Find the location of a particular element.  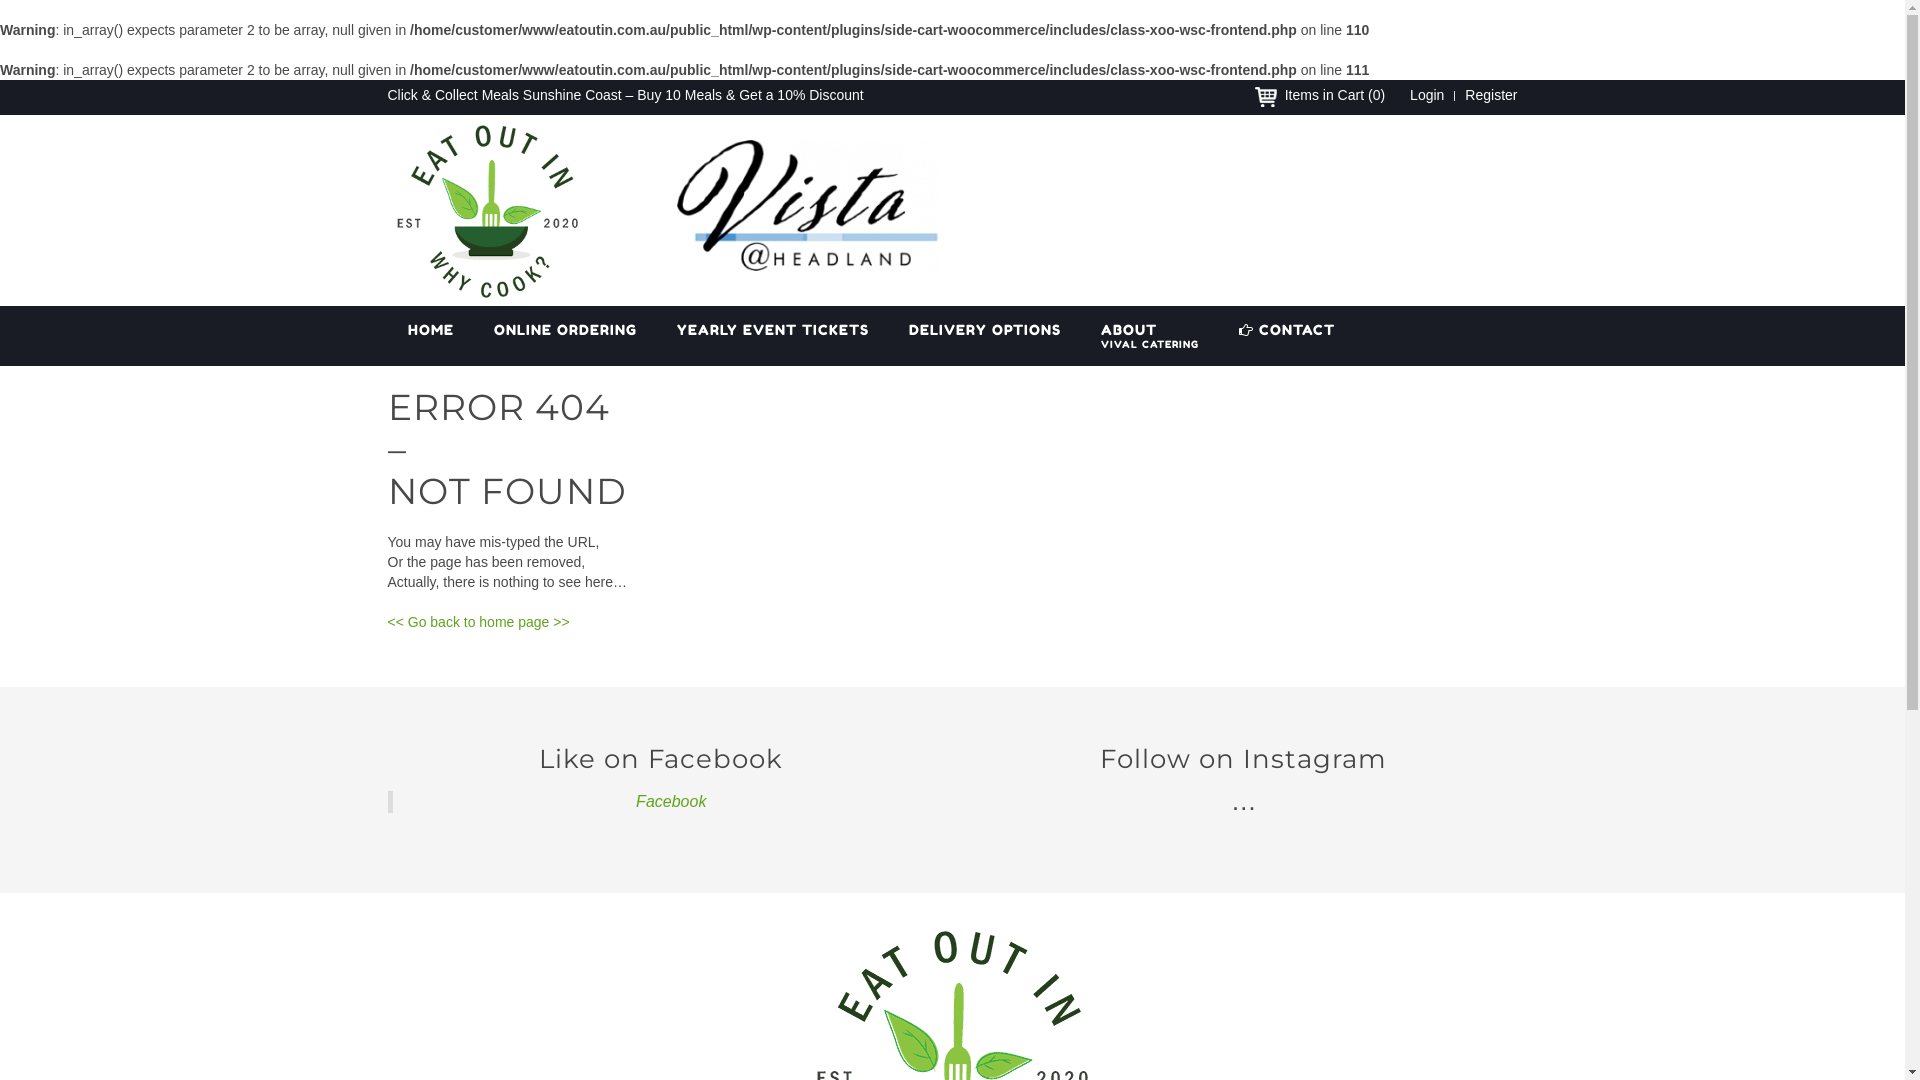

Login is located at coordinates (1427, 95).